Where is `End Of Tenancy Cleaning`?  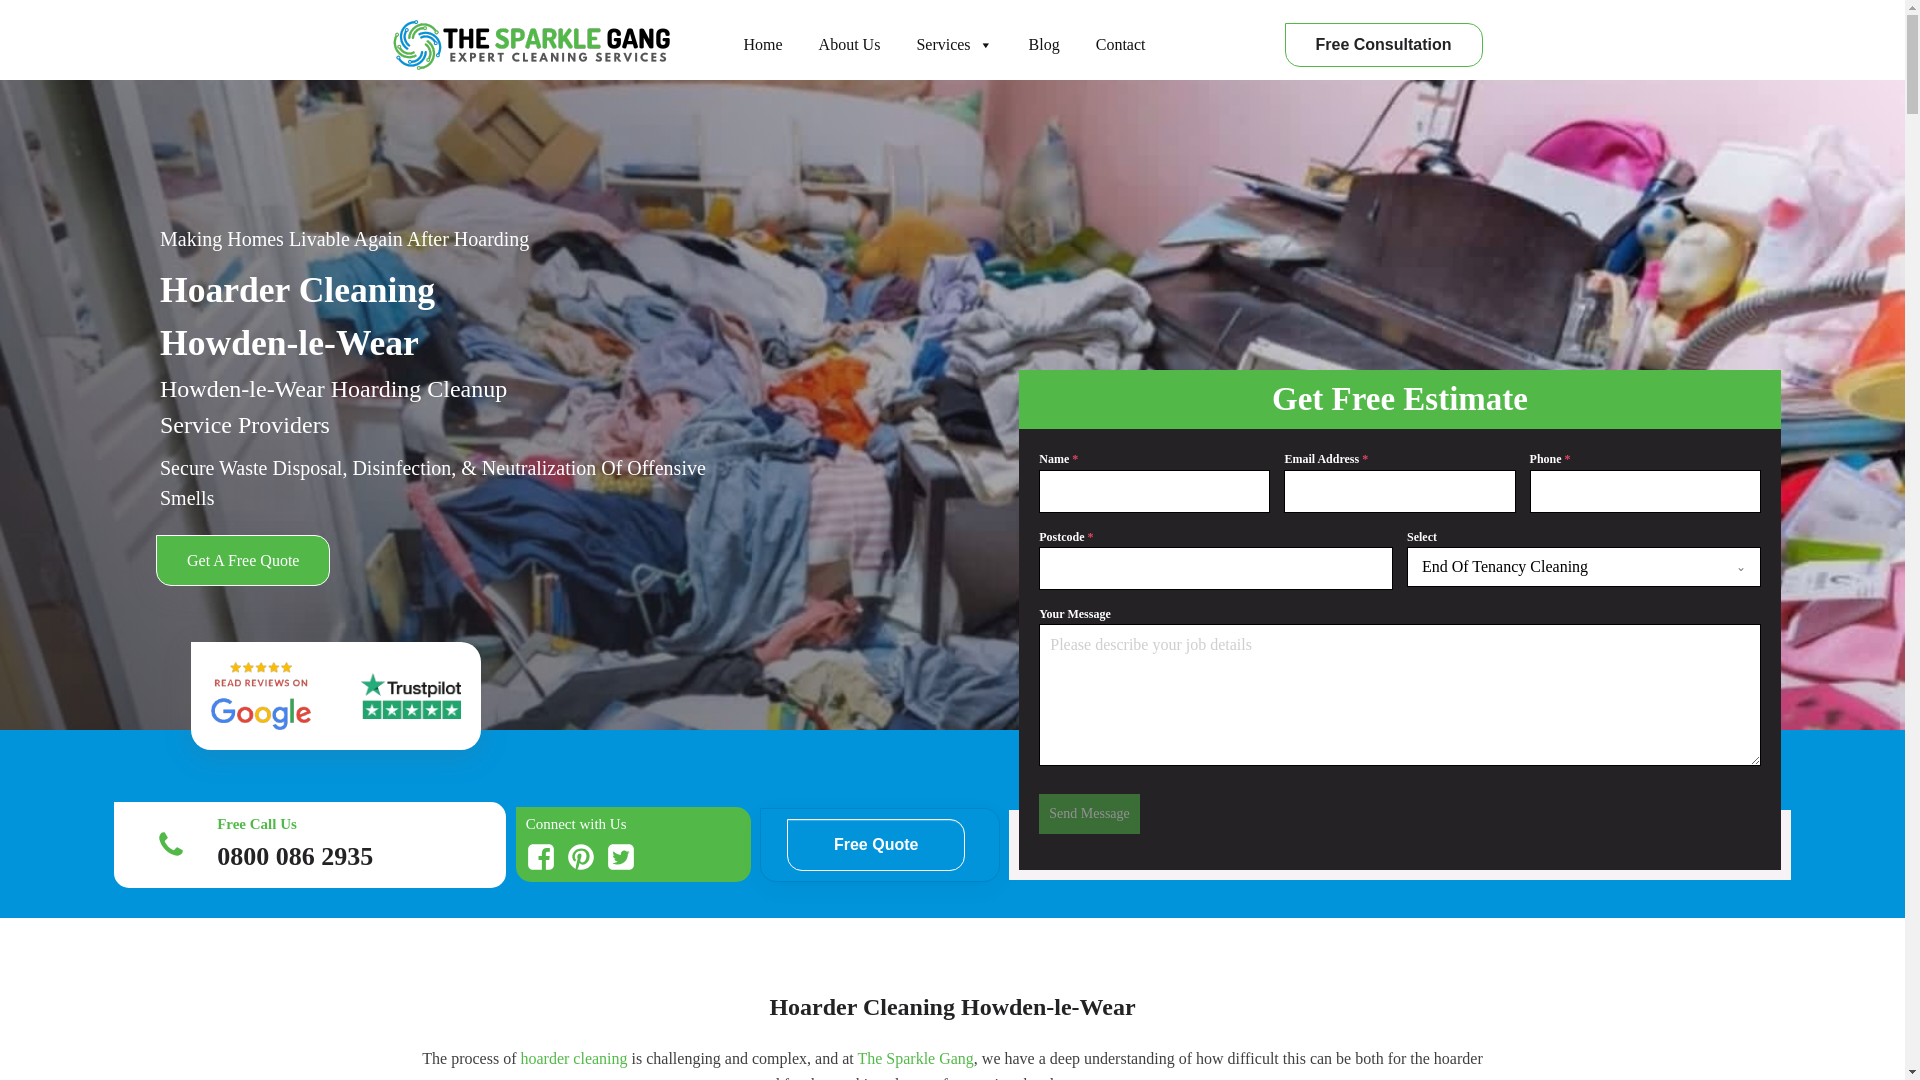 End Of Tenancy Cleaning is located at coordinates (1564, 566).